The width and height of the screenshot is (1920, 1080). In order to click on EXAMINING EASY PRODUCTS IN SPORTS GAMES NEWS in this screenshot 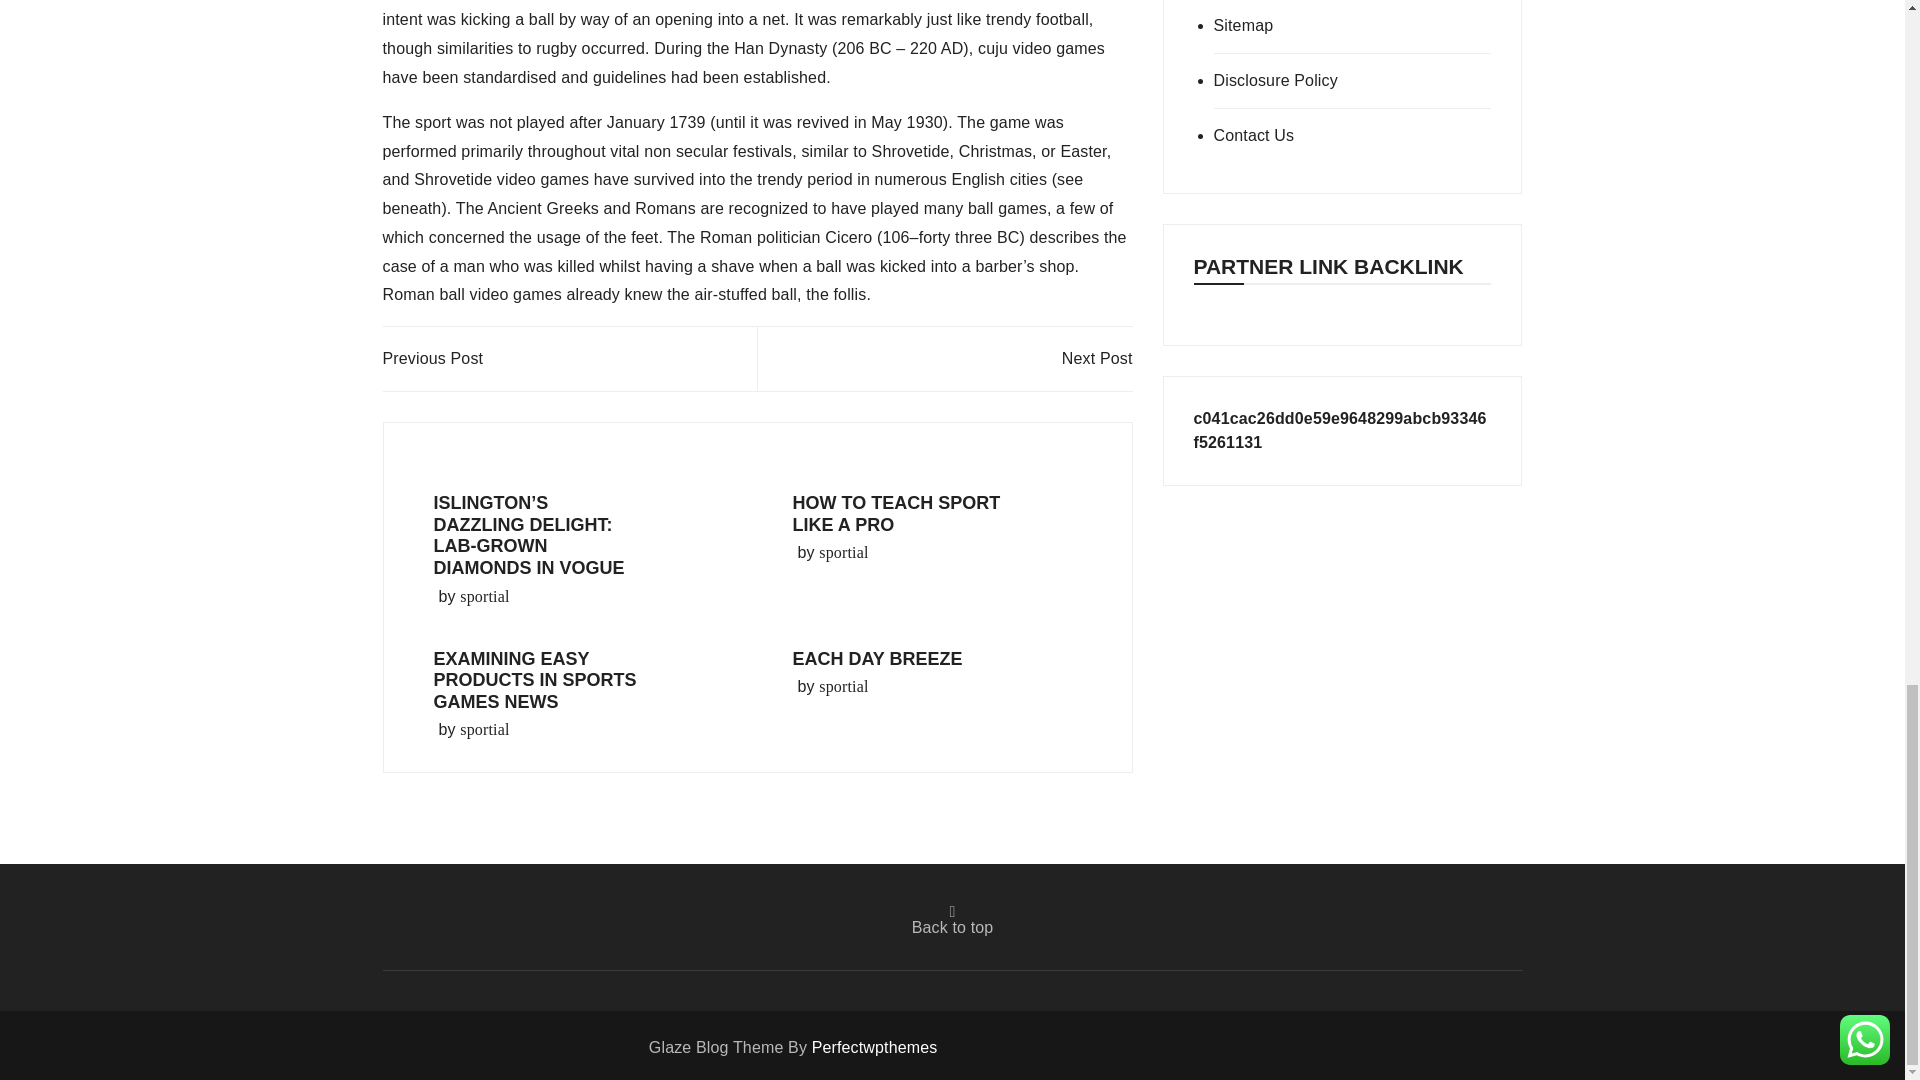, I will do `click(535, 680)`.